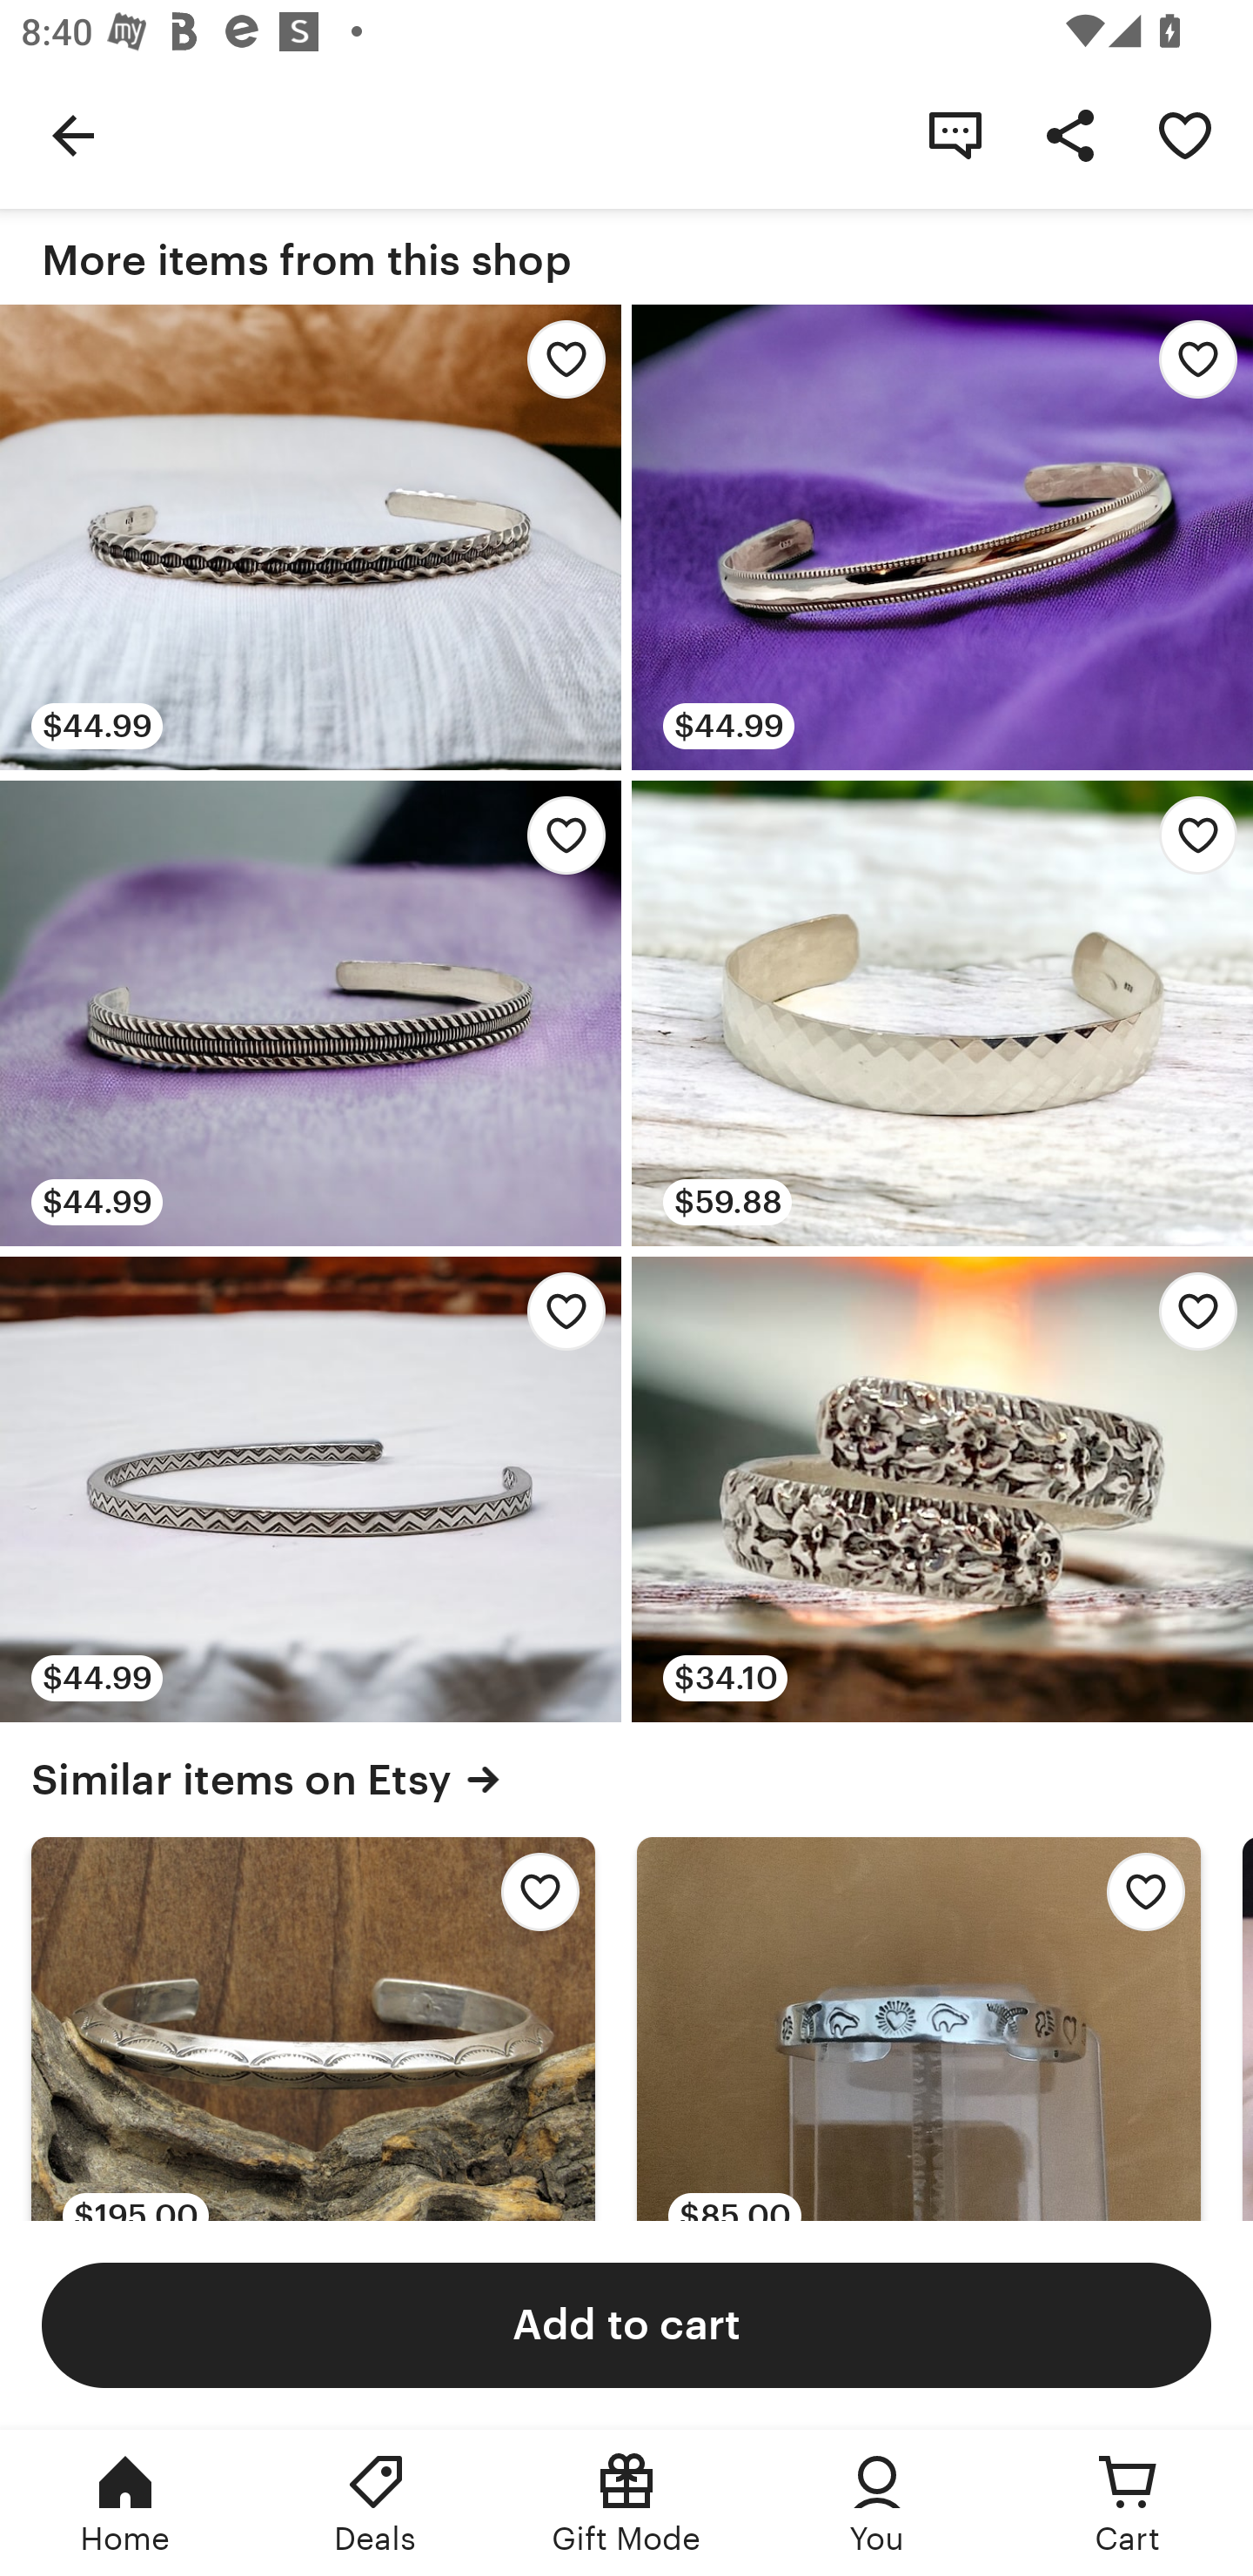 The width and height of the screenshot is (1253, 2576). I want to click on Navigate up, so click(73, 134).